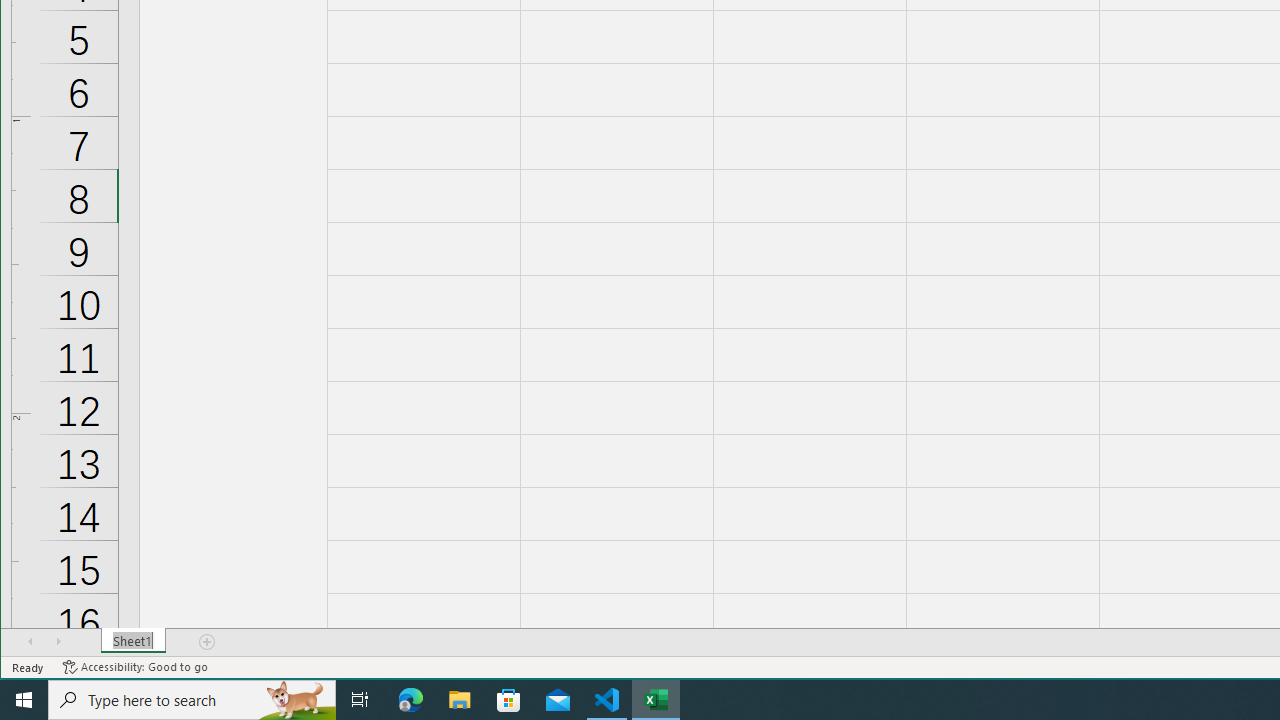  What do you see at coordinates (360, 700) in the screenshot?
I see `Task View` at bounding box center [360, 700].